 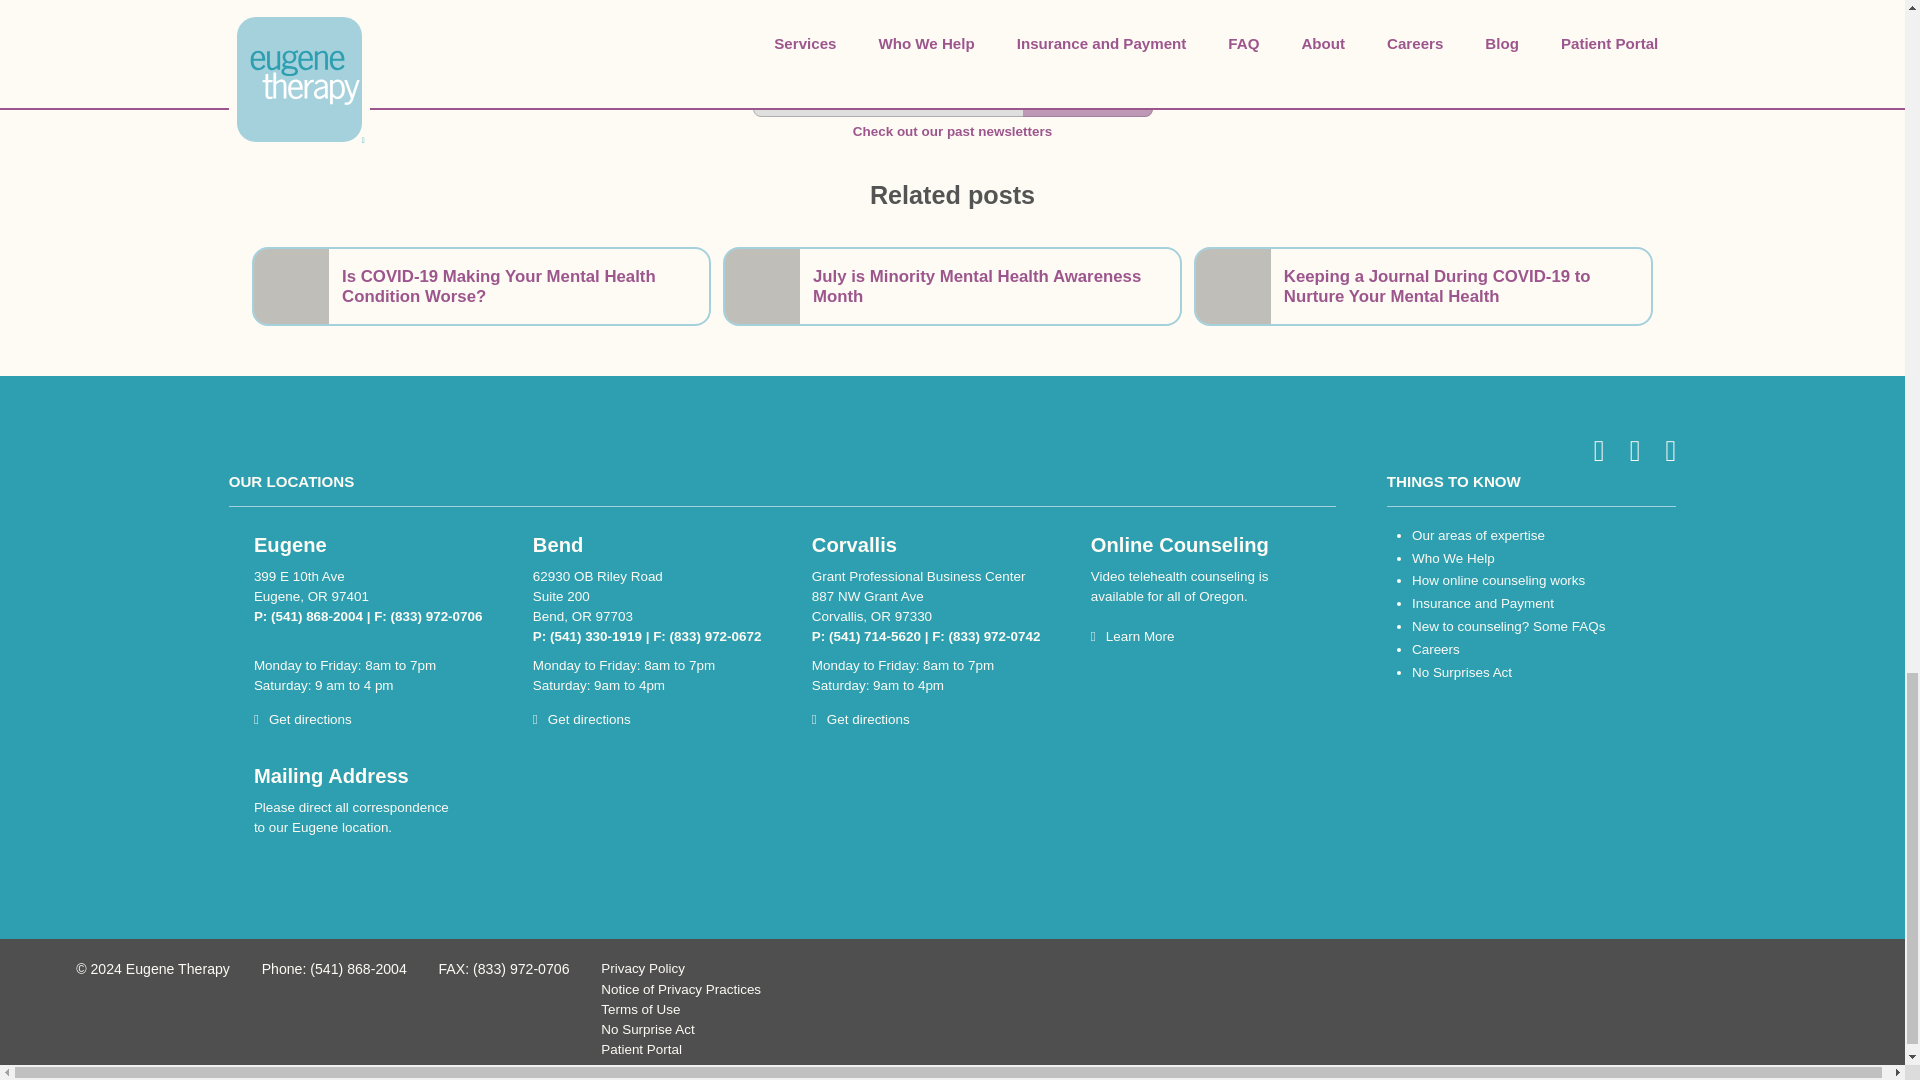 I want to click on How online counseling works, so click(x=1498, y=580).